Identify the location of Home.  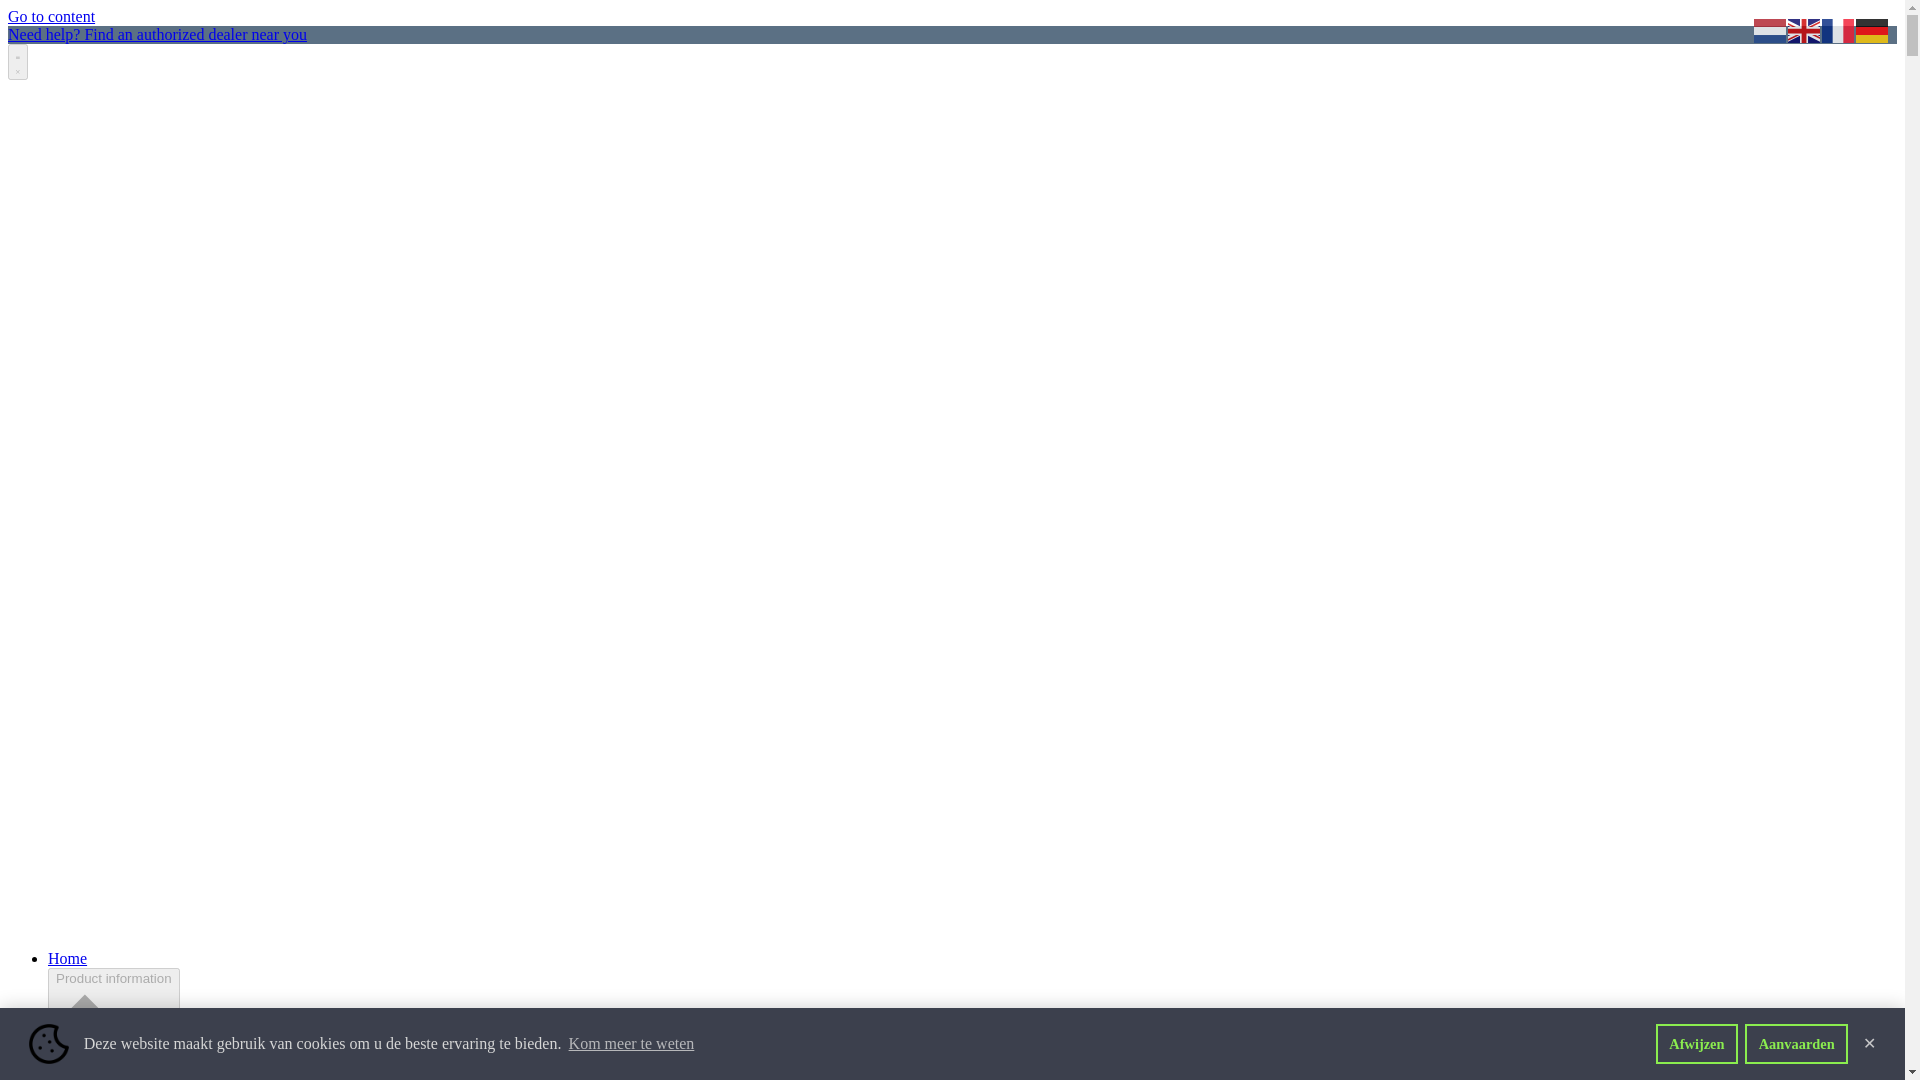
(67, 958).